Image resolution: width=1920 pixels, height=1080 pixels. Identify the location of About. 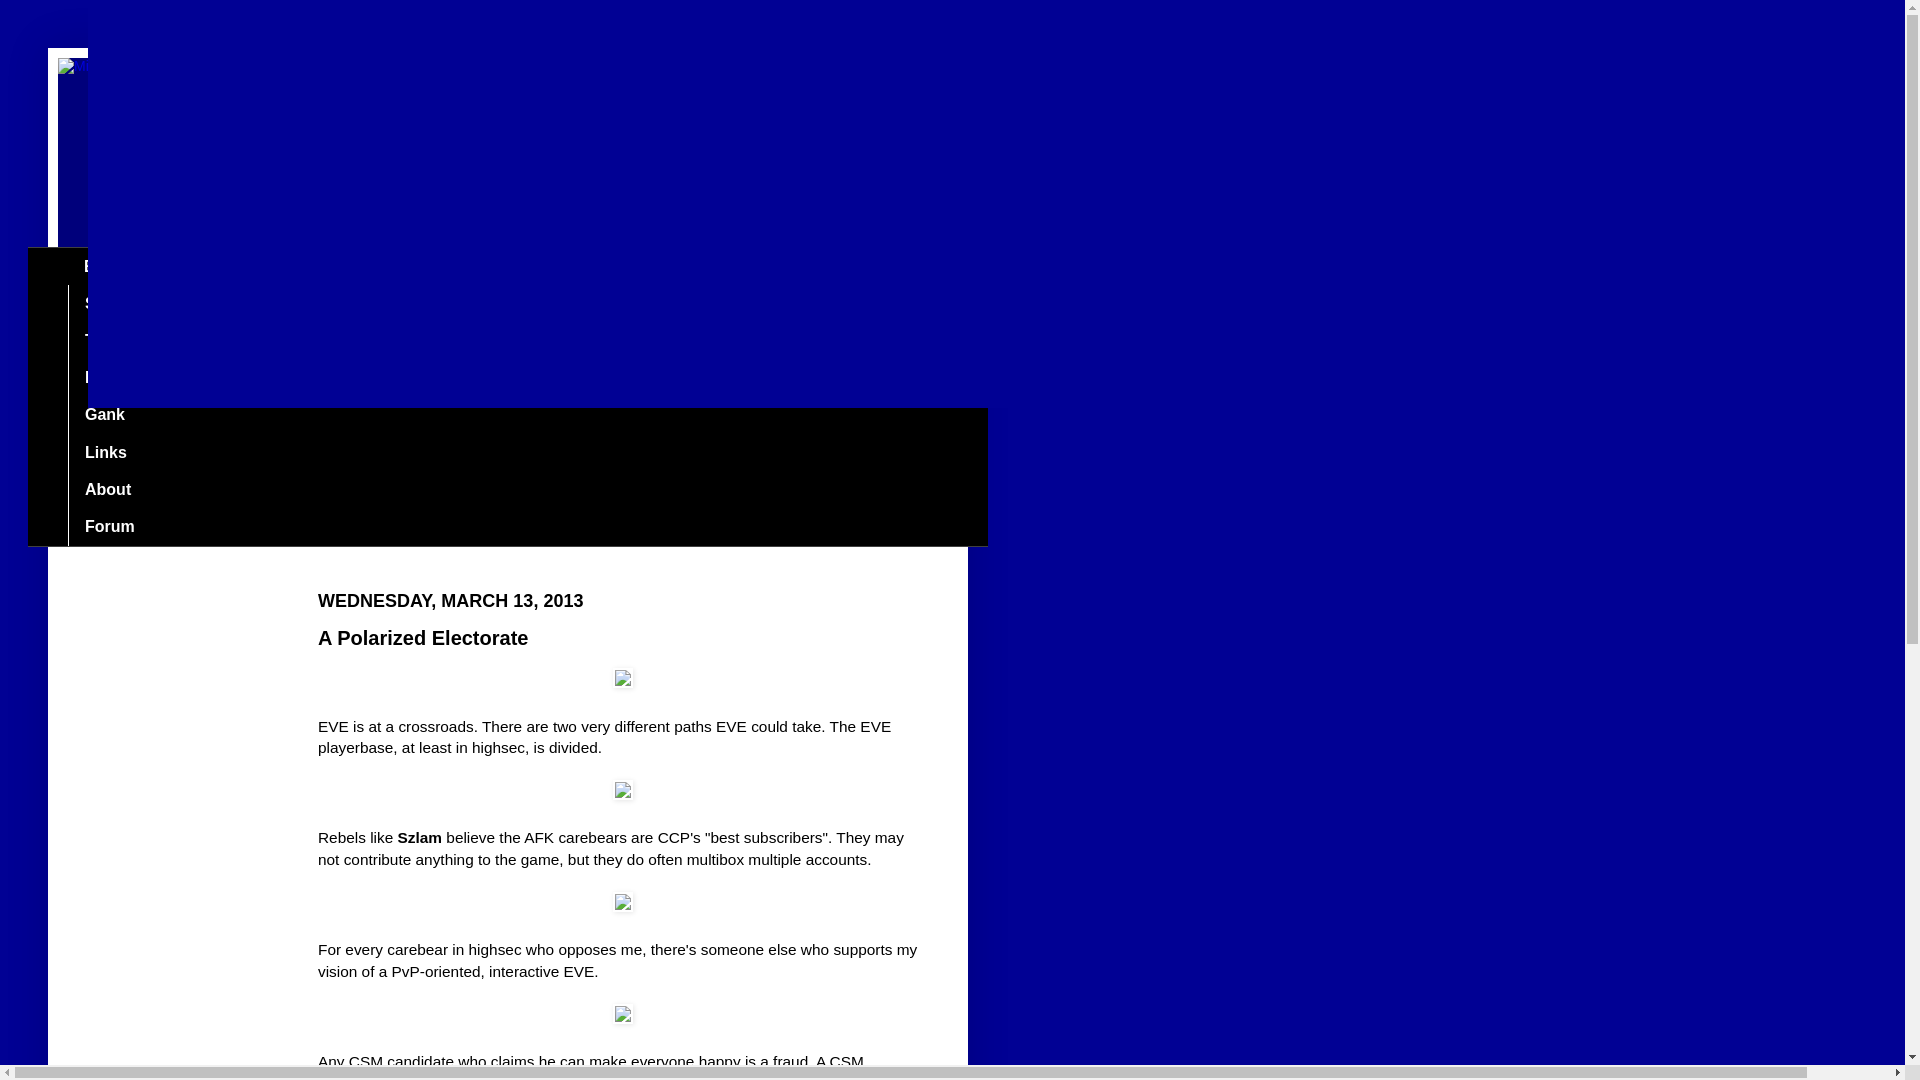
(107, 488).